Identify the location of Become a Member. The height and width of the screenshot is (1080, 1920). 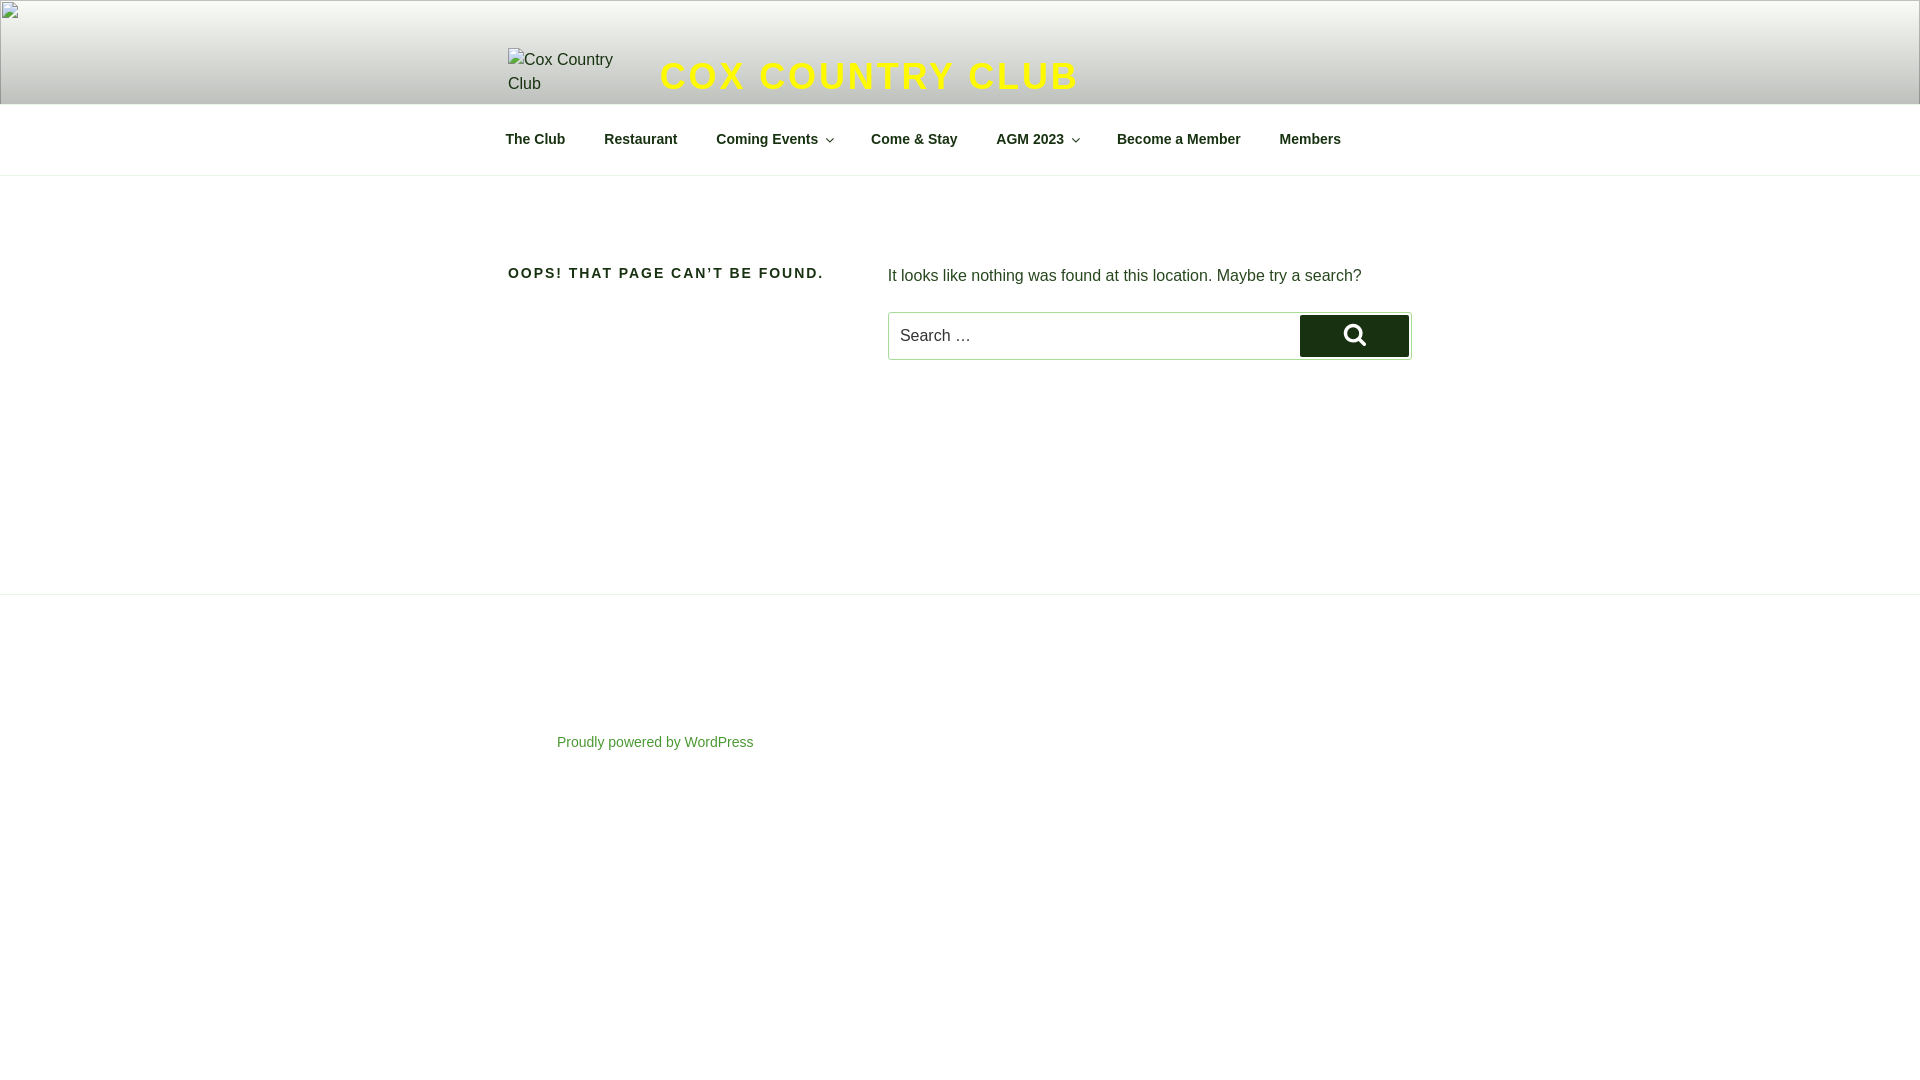
(1178, 140).